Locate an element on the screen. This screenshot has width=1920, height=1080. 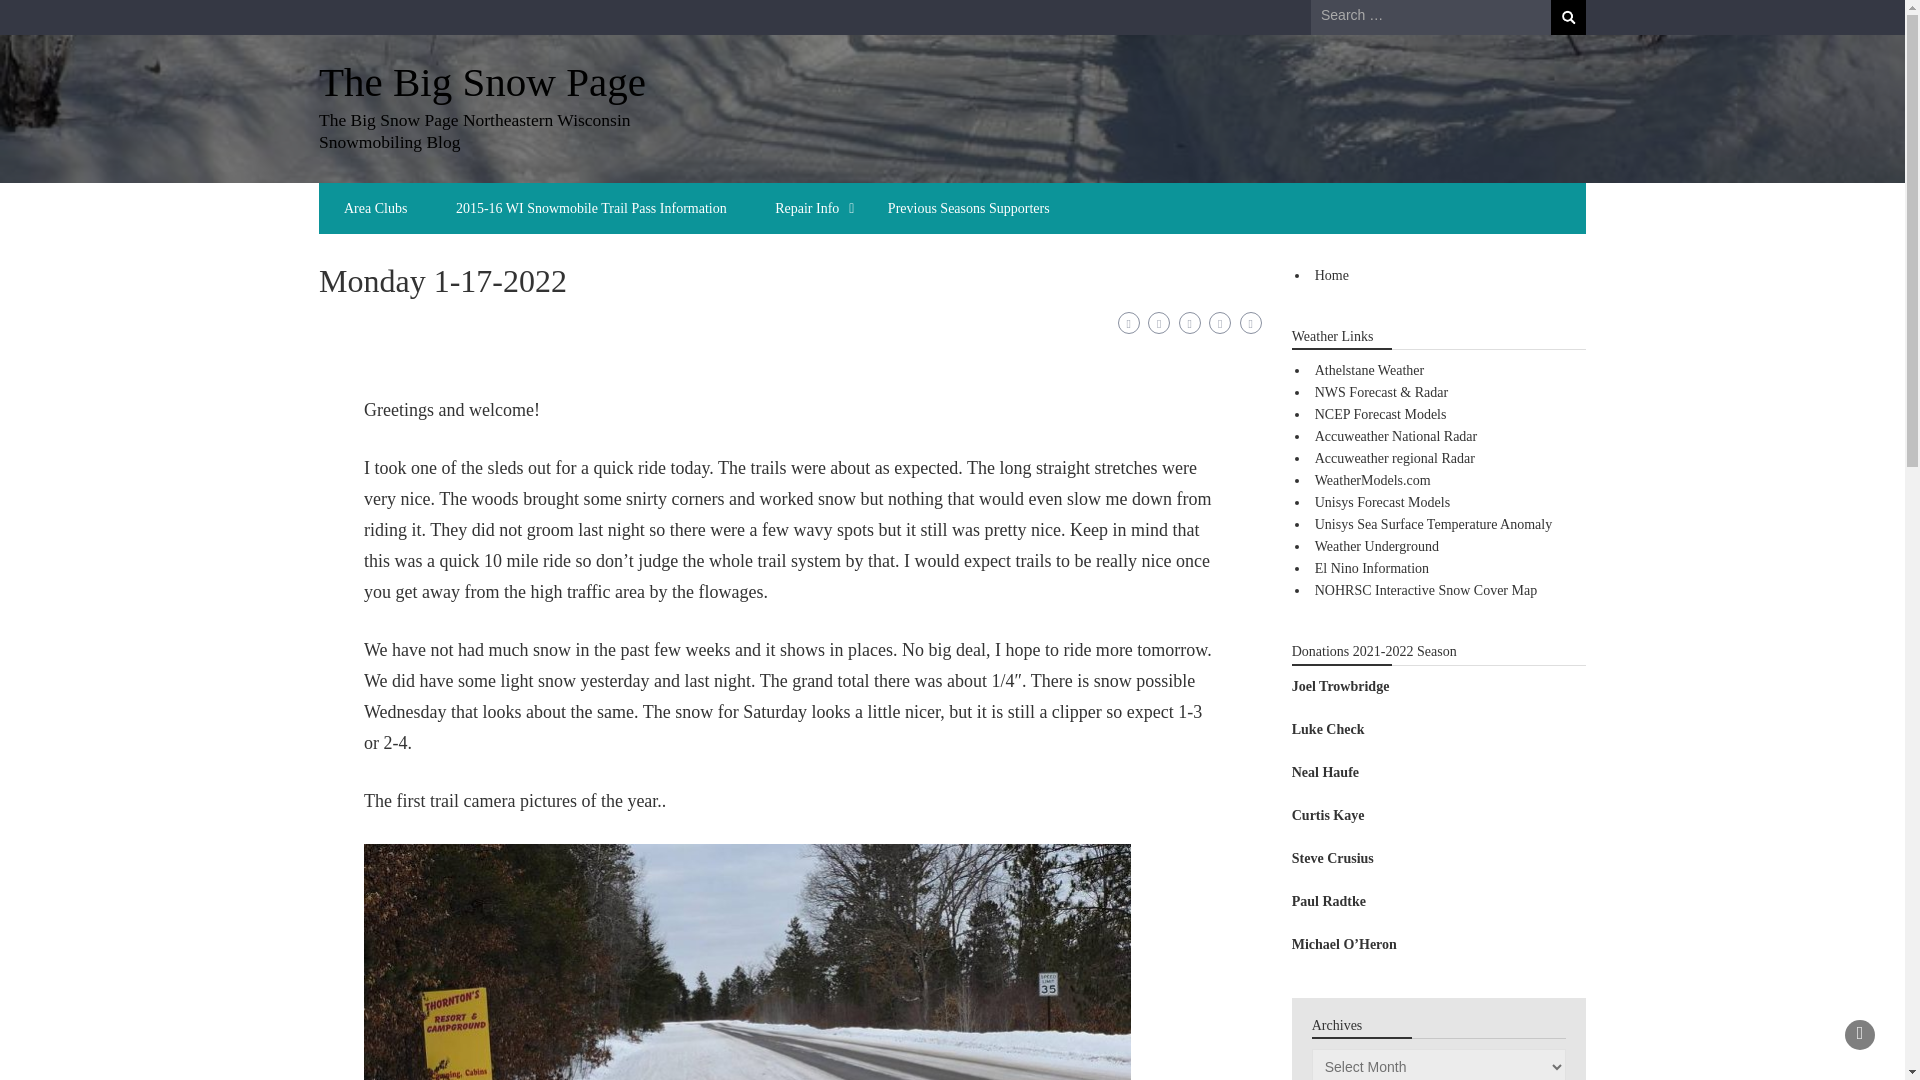
NCEP Forecast Models is located at coordinates (1381, 414).